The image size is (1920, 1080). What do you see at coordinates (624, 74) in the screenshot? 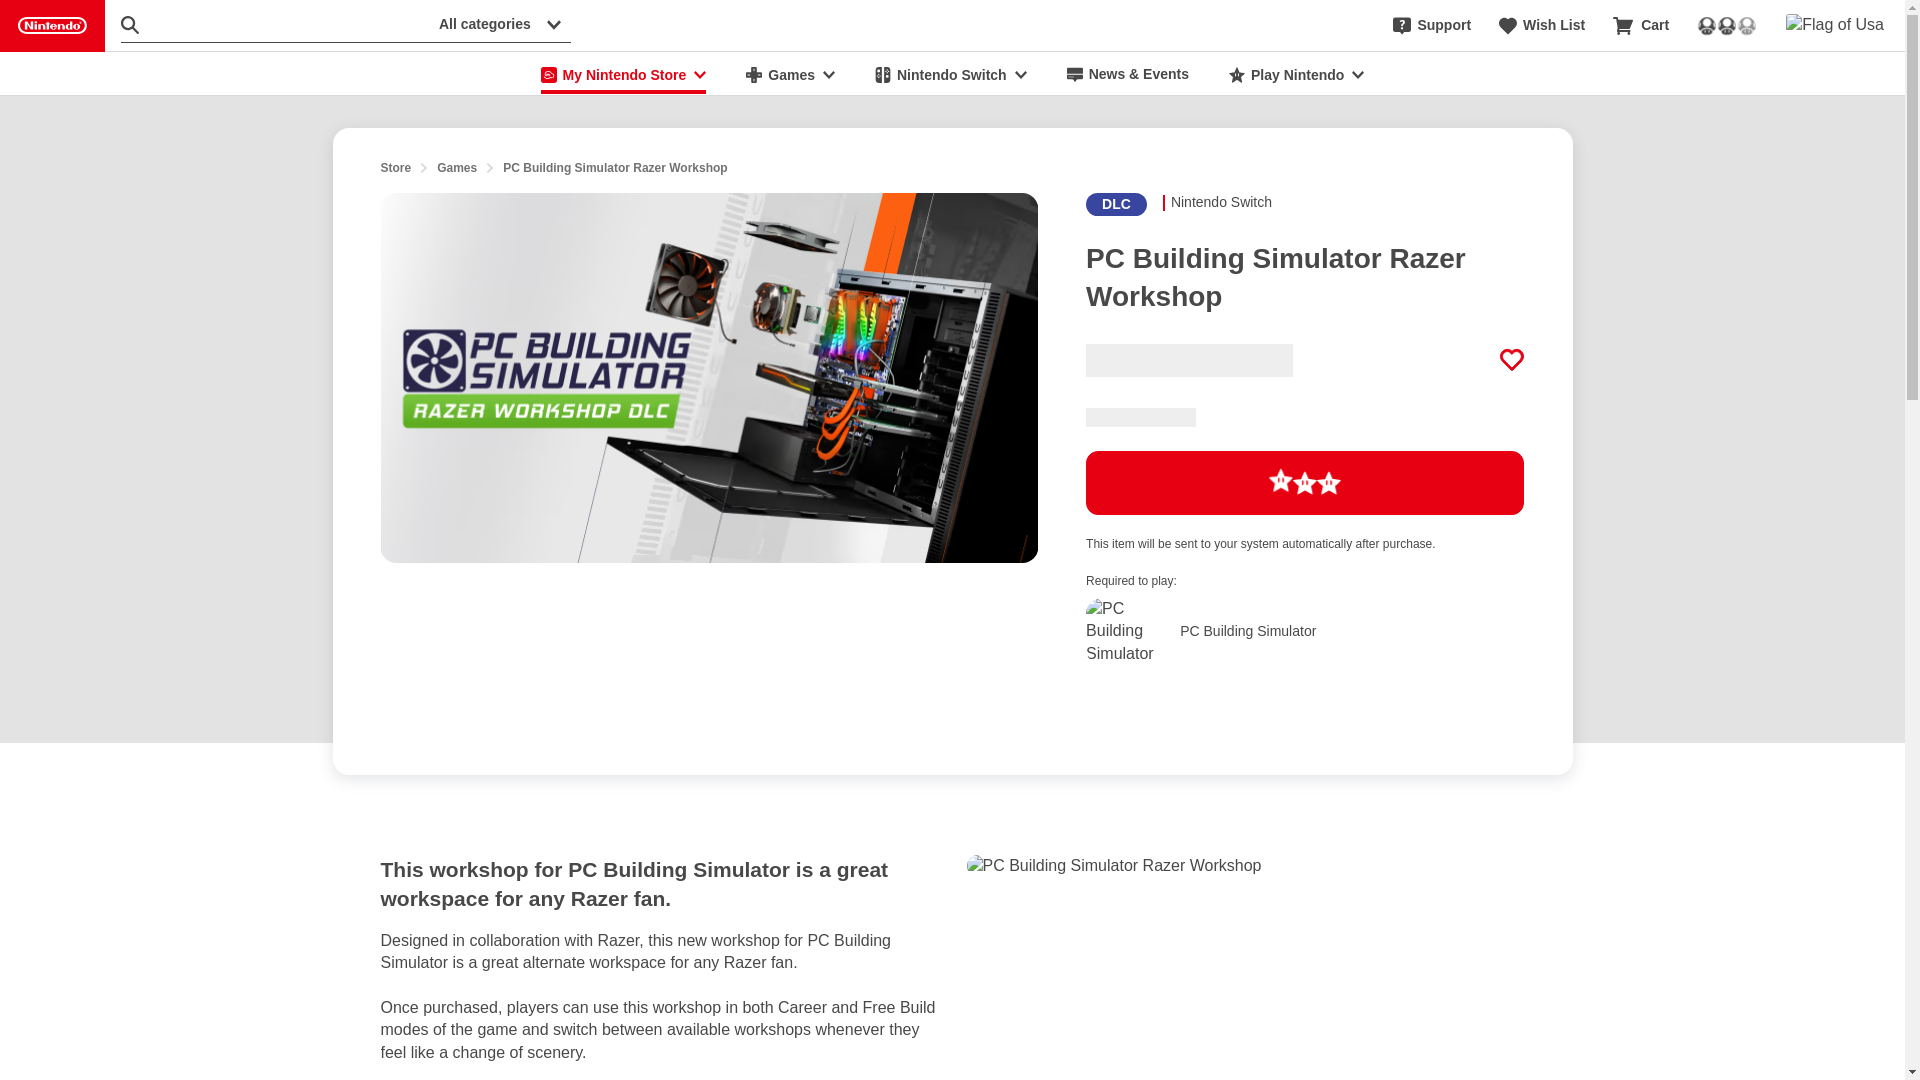
I see `My Nintendo Store` at bounding box center [624, 74].